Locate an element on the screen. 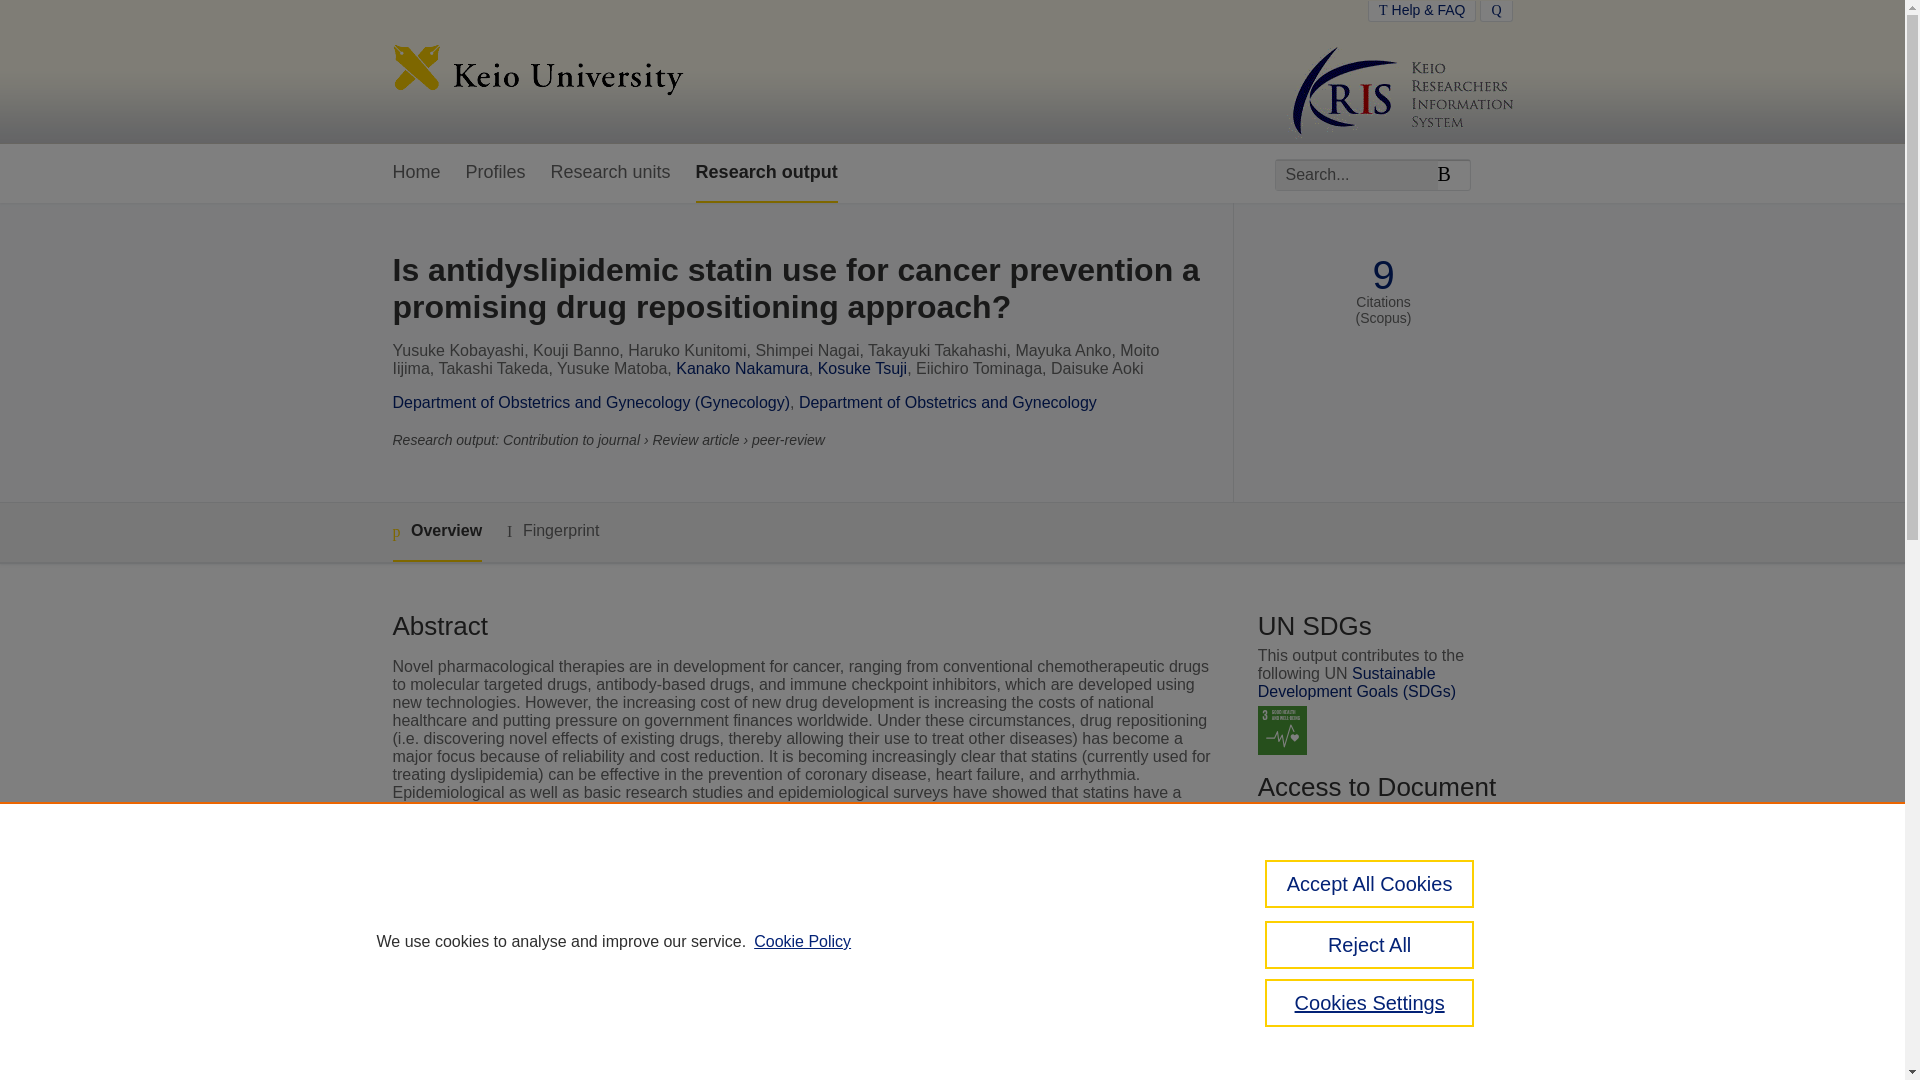  Kanako Nakamura is located at coordinates (742, 368).